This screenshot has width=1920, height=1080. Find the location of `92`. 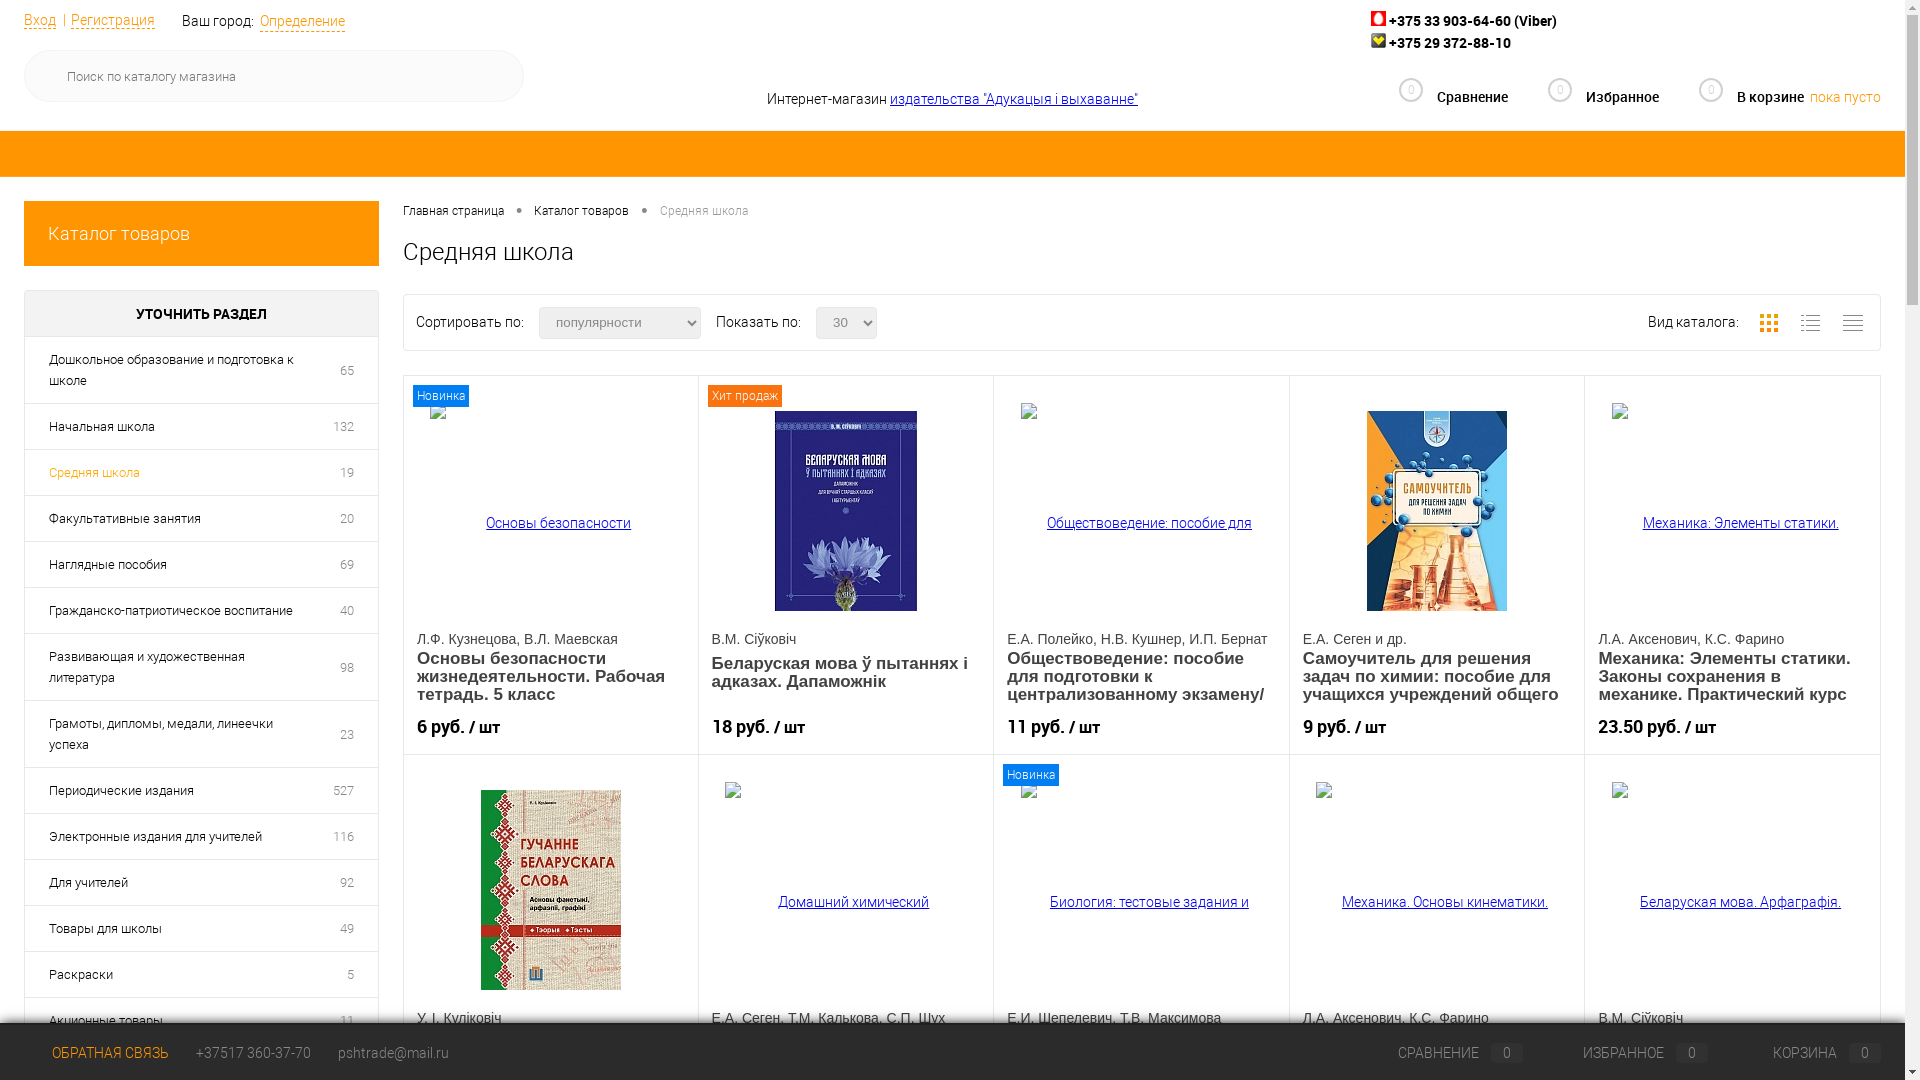

92 is located at coordinates (347, 882).